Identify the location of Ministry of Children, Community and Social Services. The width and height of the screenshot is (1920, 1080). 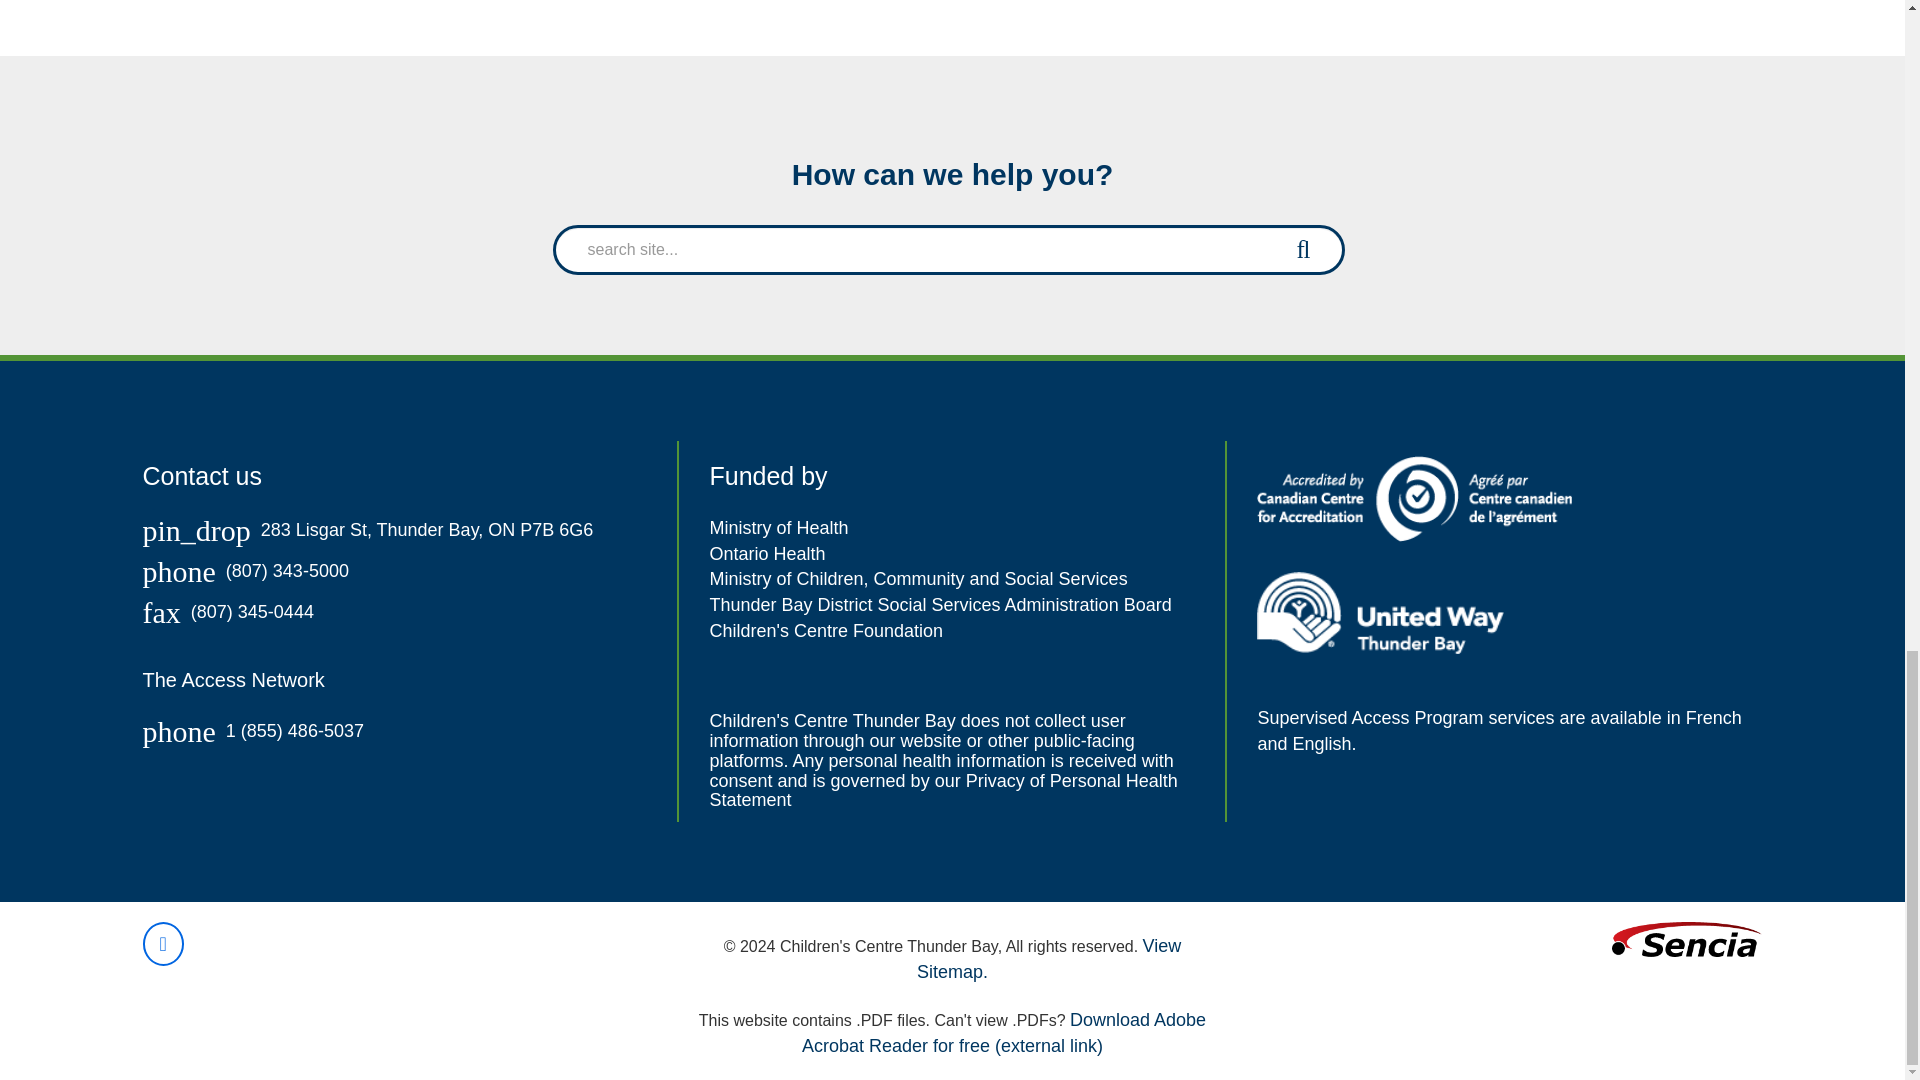
(918, 578).